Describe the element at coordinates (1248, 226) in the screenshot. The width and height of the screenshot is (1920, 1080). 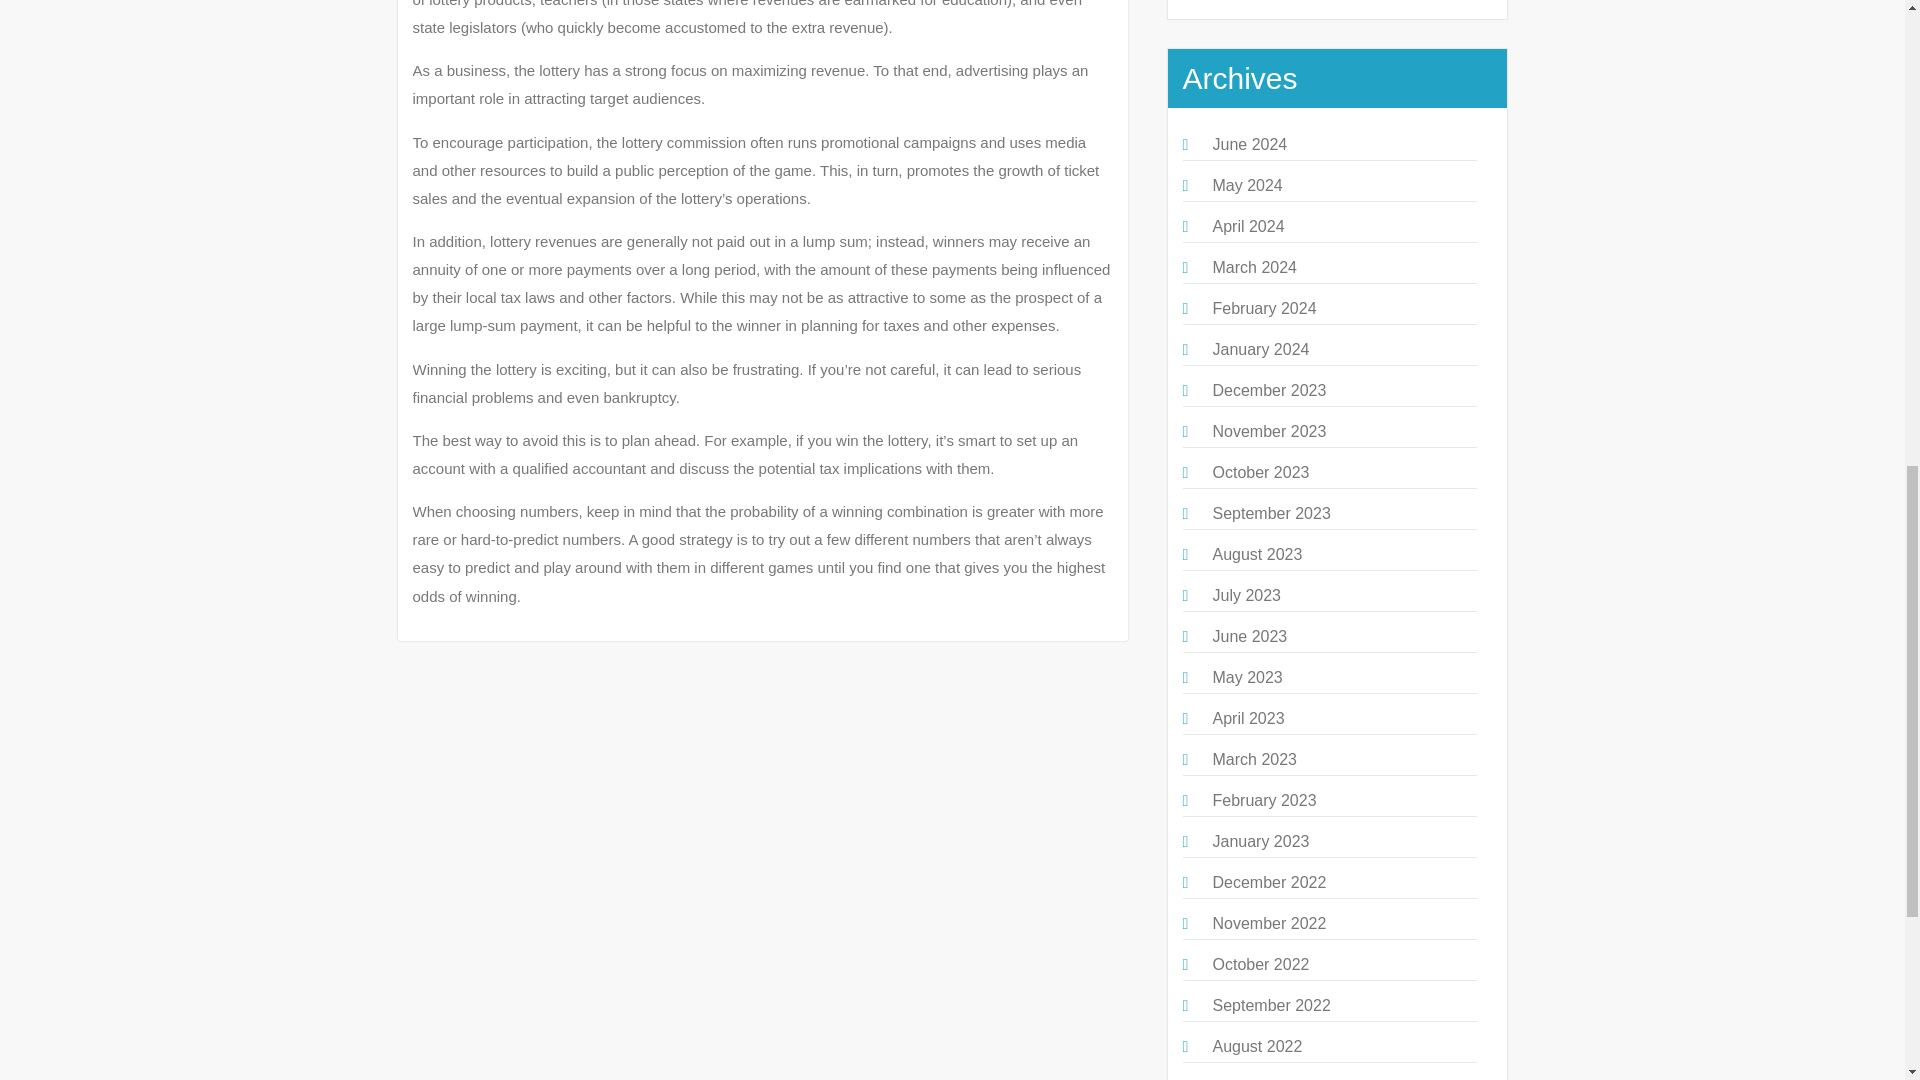
I see `April 2024` at that location.